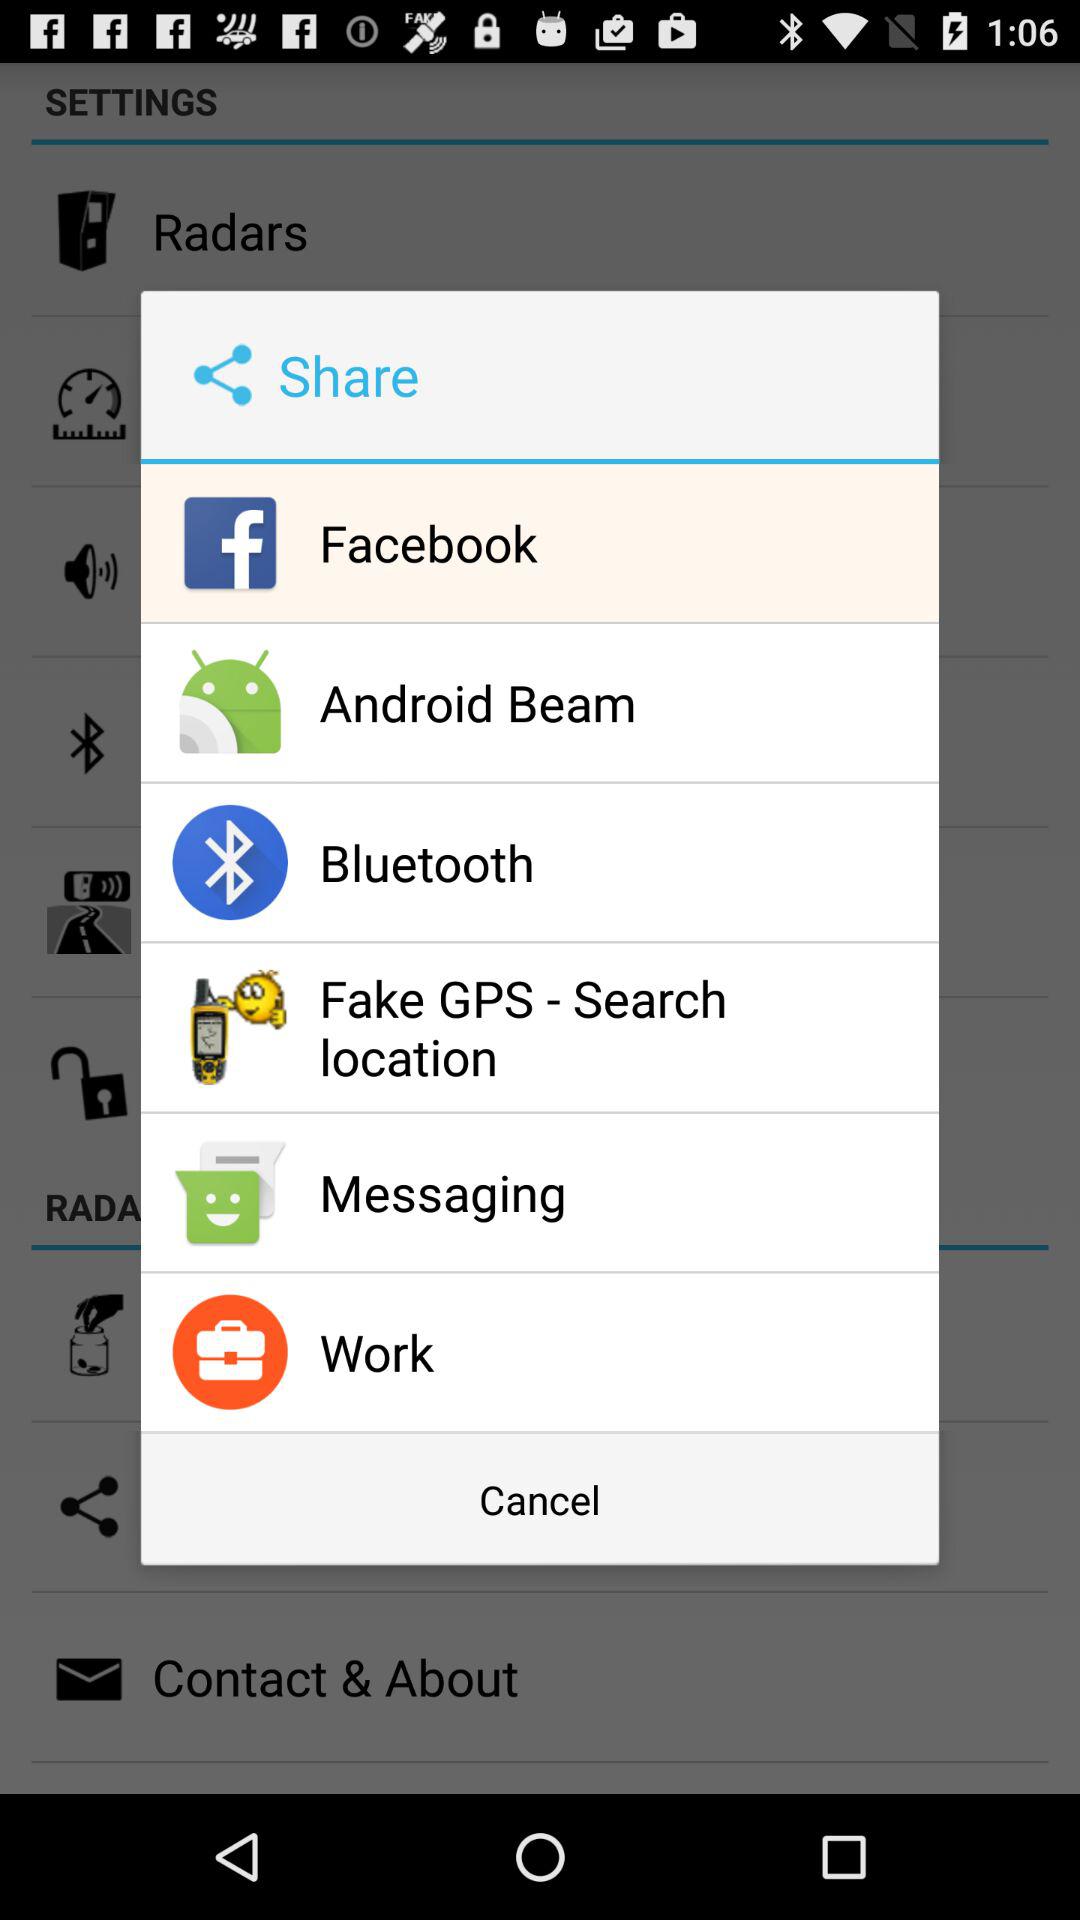 This screenshot has height=1920, width=1080. Describe the element at coordinates (539, 1499) in the screenshot. I see `swipe until the cancel item` at that location.